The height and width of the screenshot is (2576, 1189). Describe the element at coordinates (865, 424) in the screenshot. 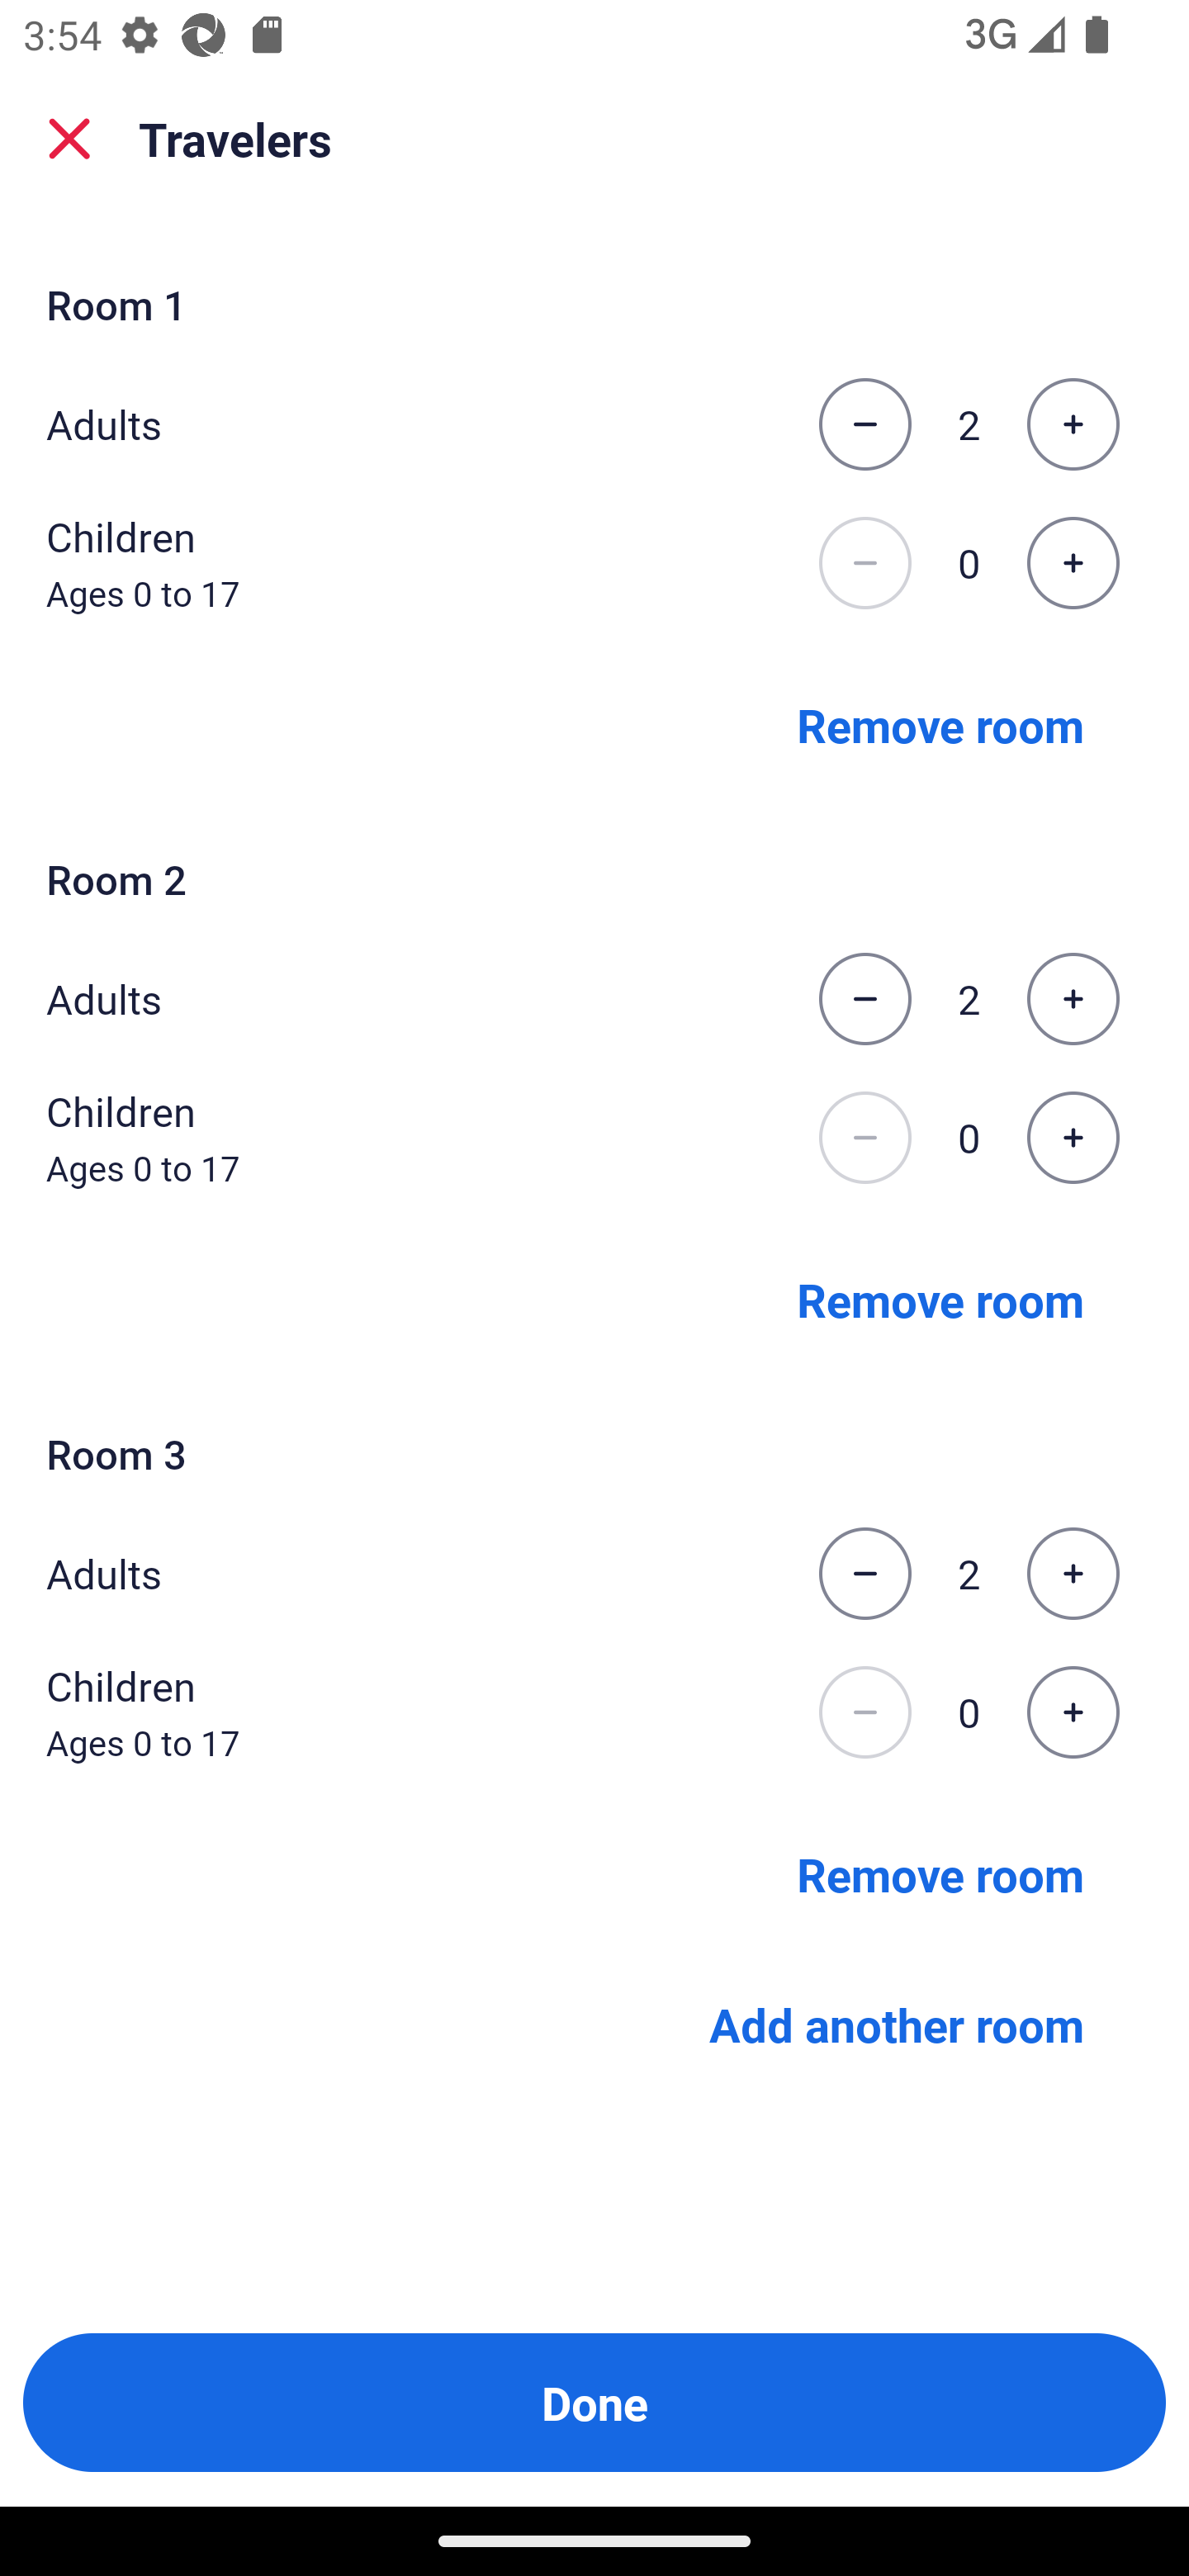

I see `Decrease the number of adults` at that location.